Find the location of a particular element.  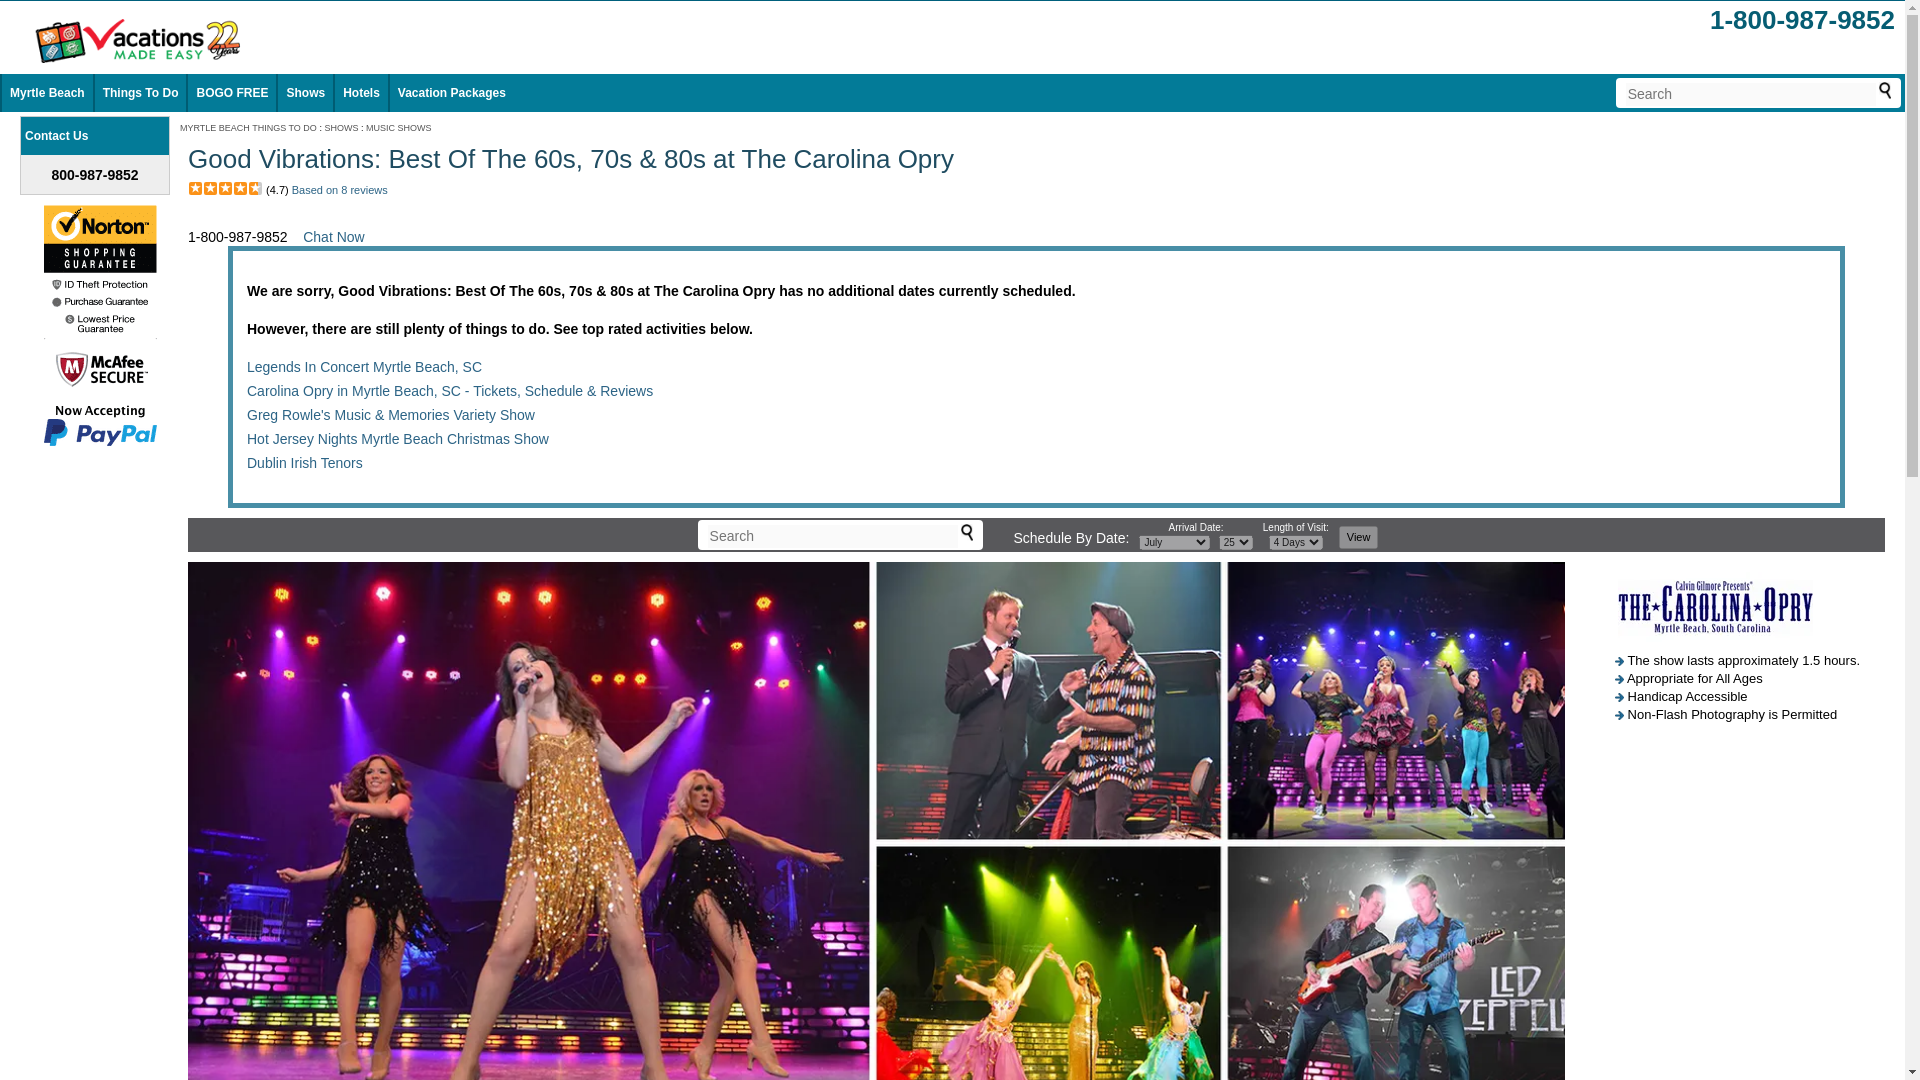

BOGO FREE is located at coordinates (232, 93).